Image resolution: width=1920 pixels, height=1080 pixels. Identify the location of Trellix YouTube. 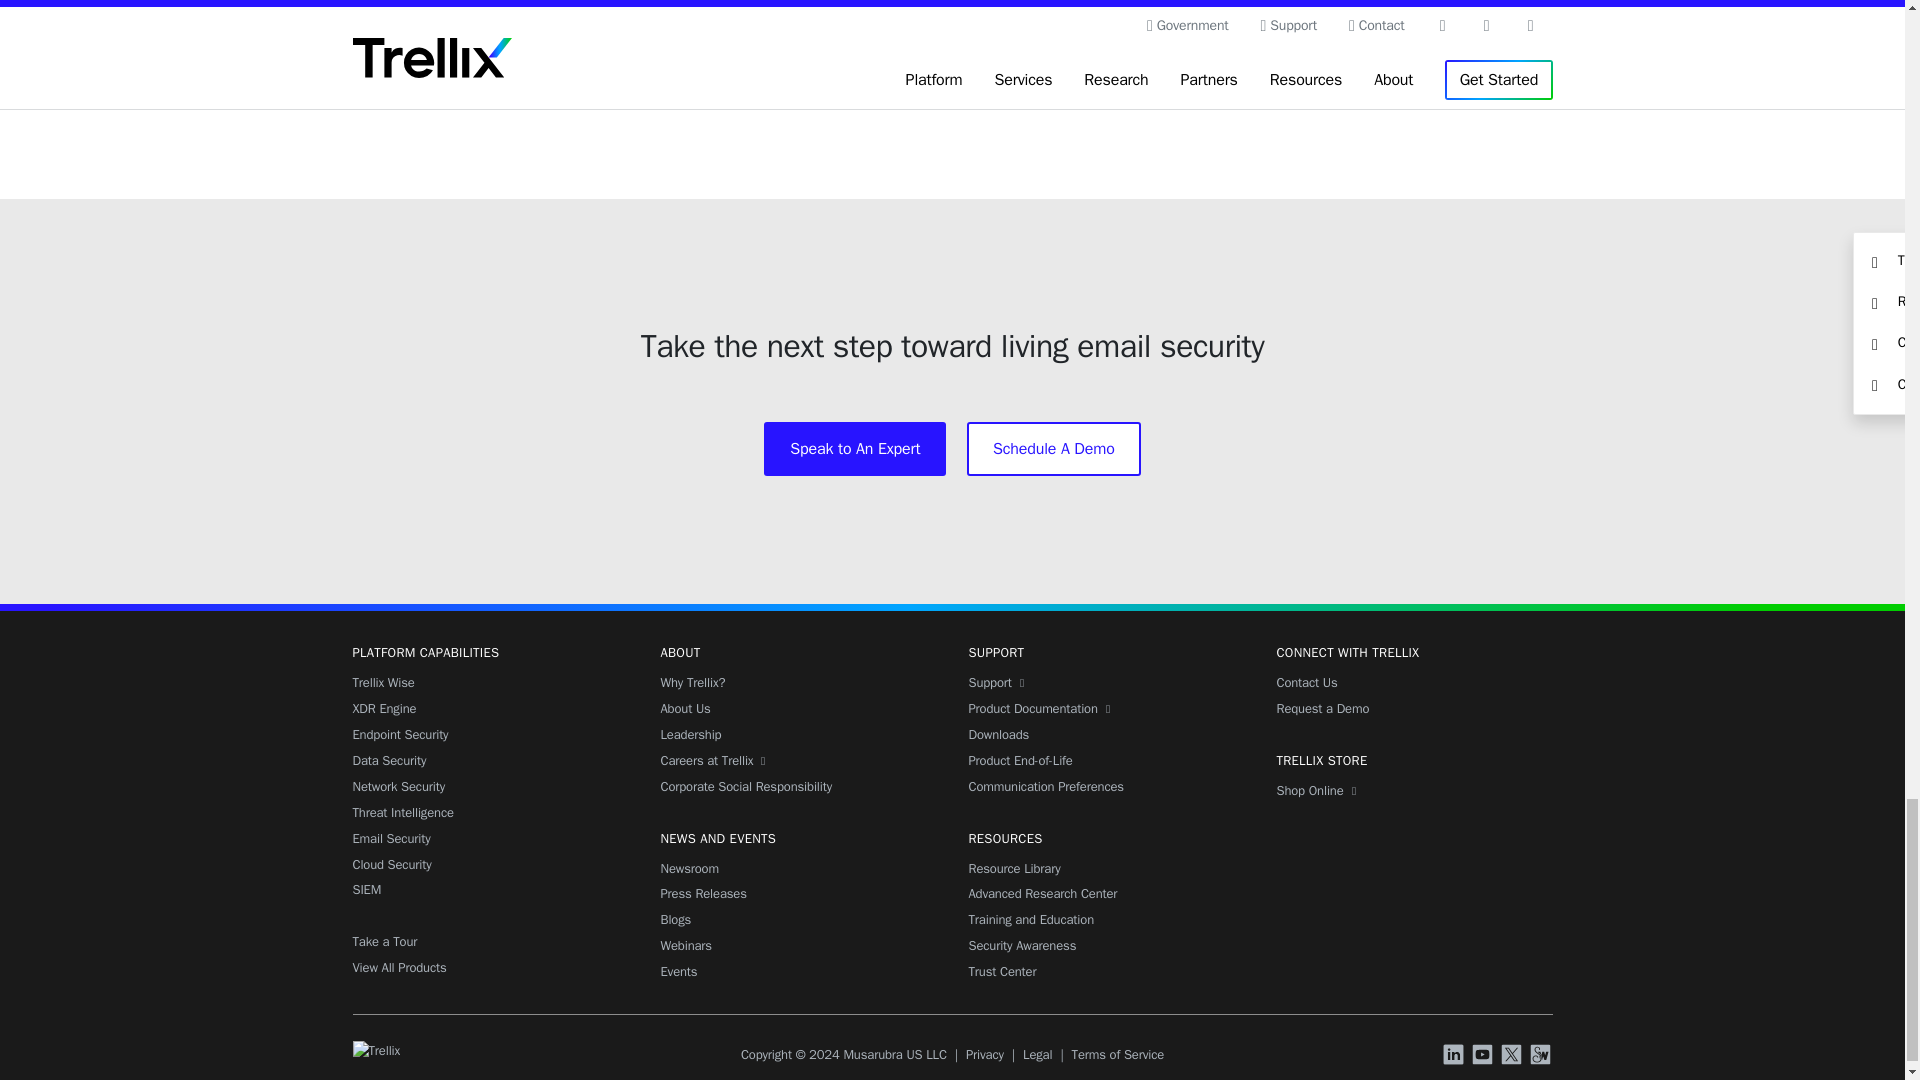
(1484, 1056).